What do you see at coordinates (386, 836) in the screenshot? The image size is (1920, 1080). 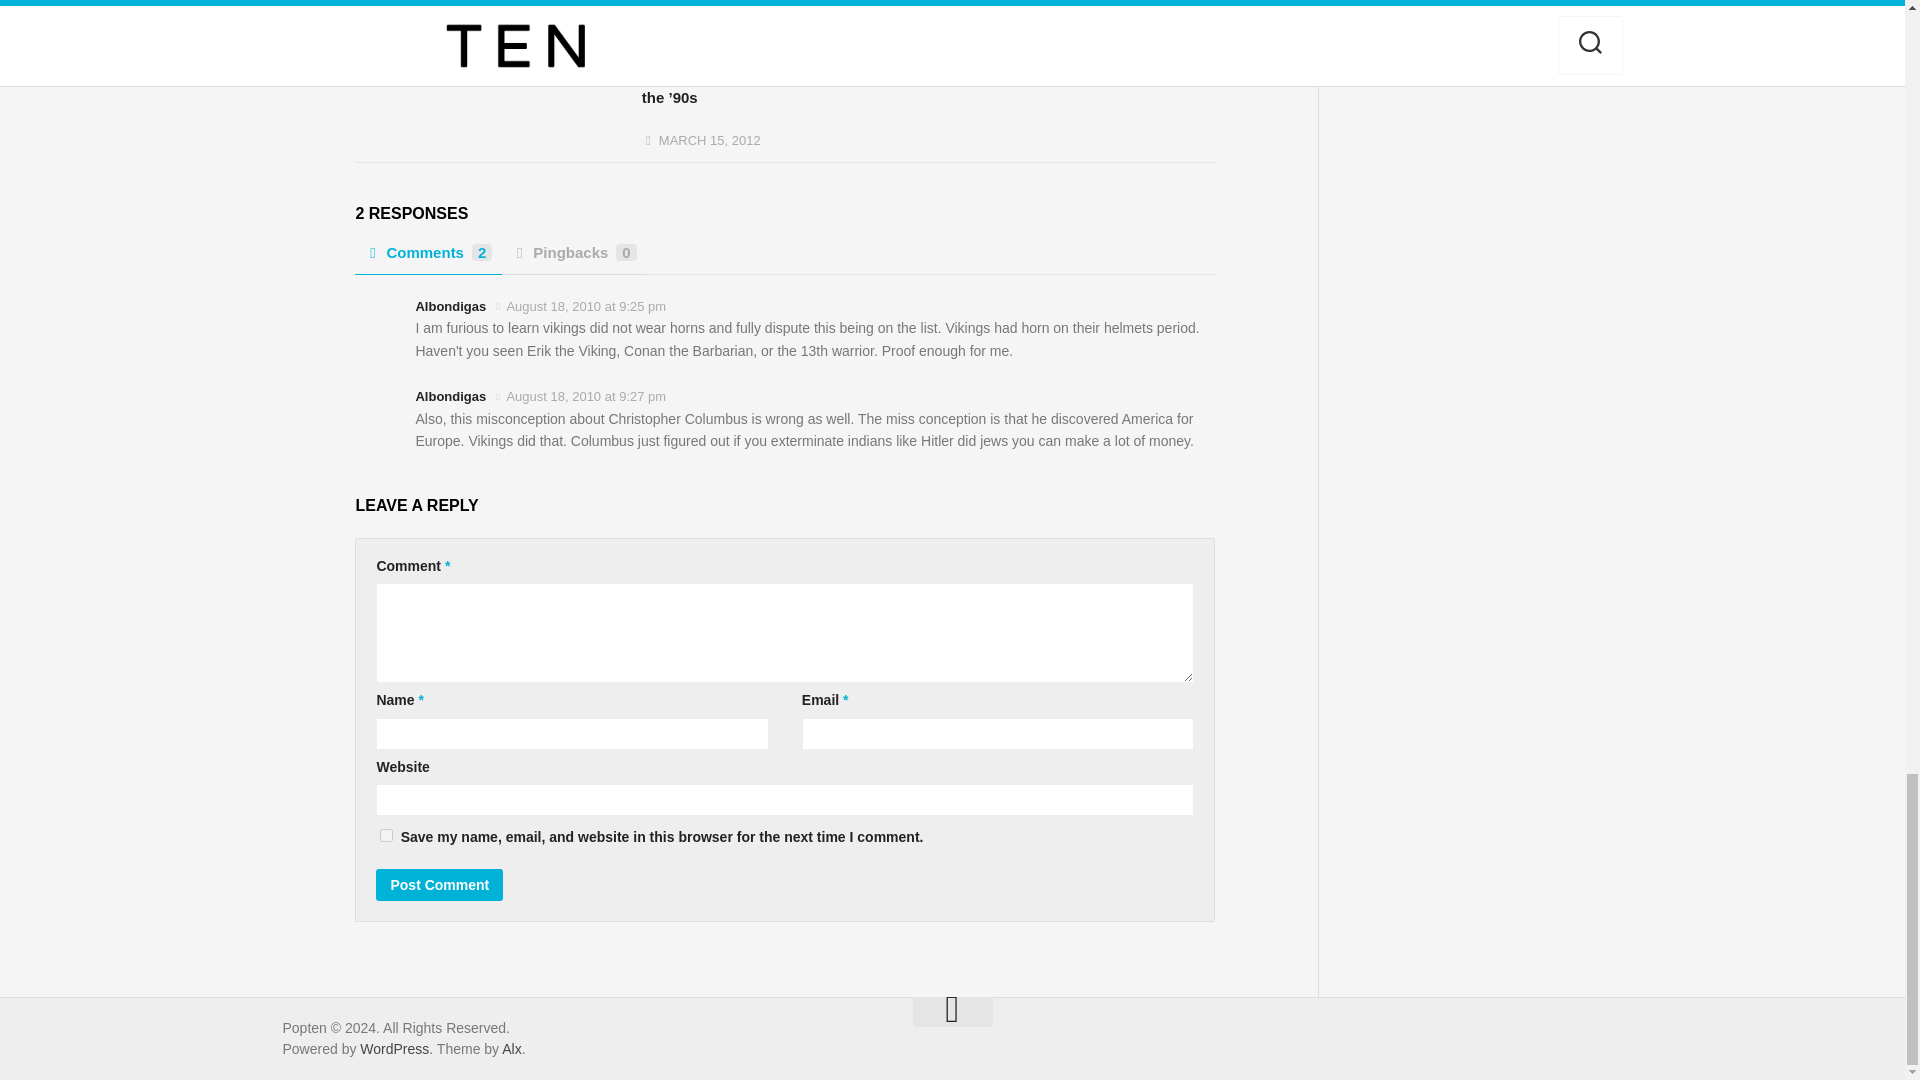 I see `yes` at bounding box center [386, 836].